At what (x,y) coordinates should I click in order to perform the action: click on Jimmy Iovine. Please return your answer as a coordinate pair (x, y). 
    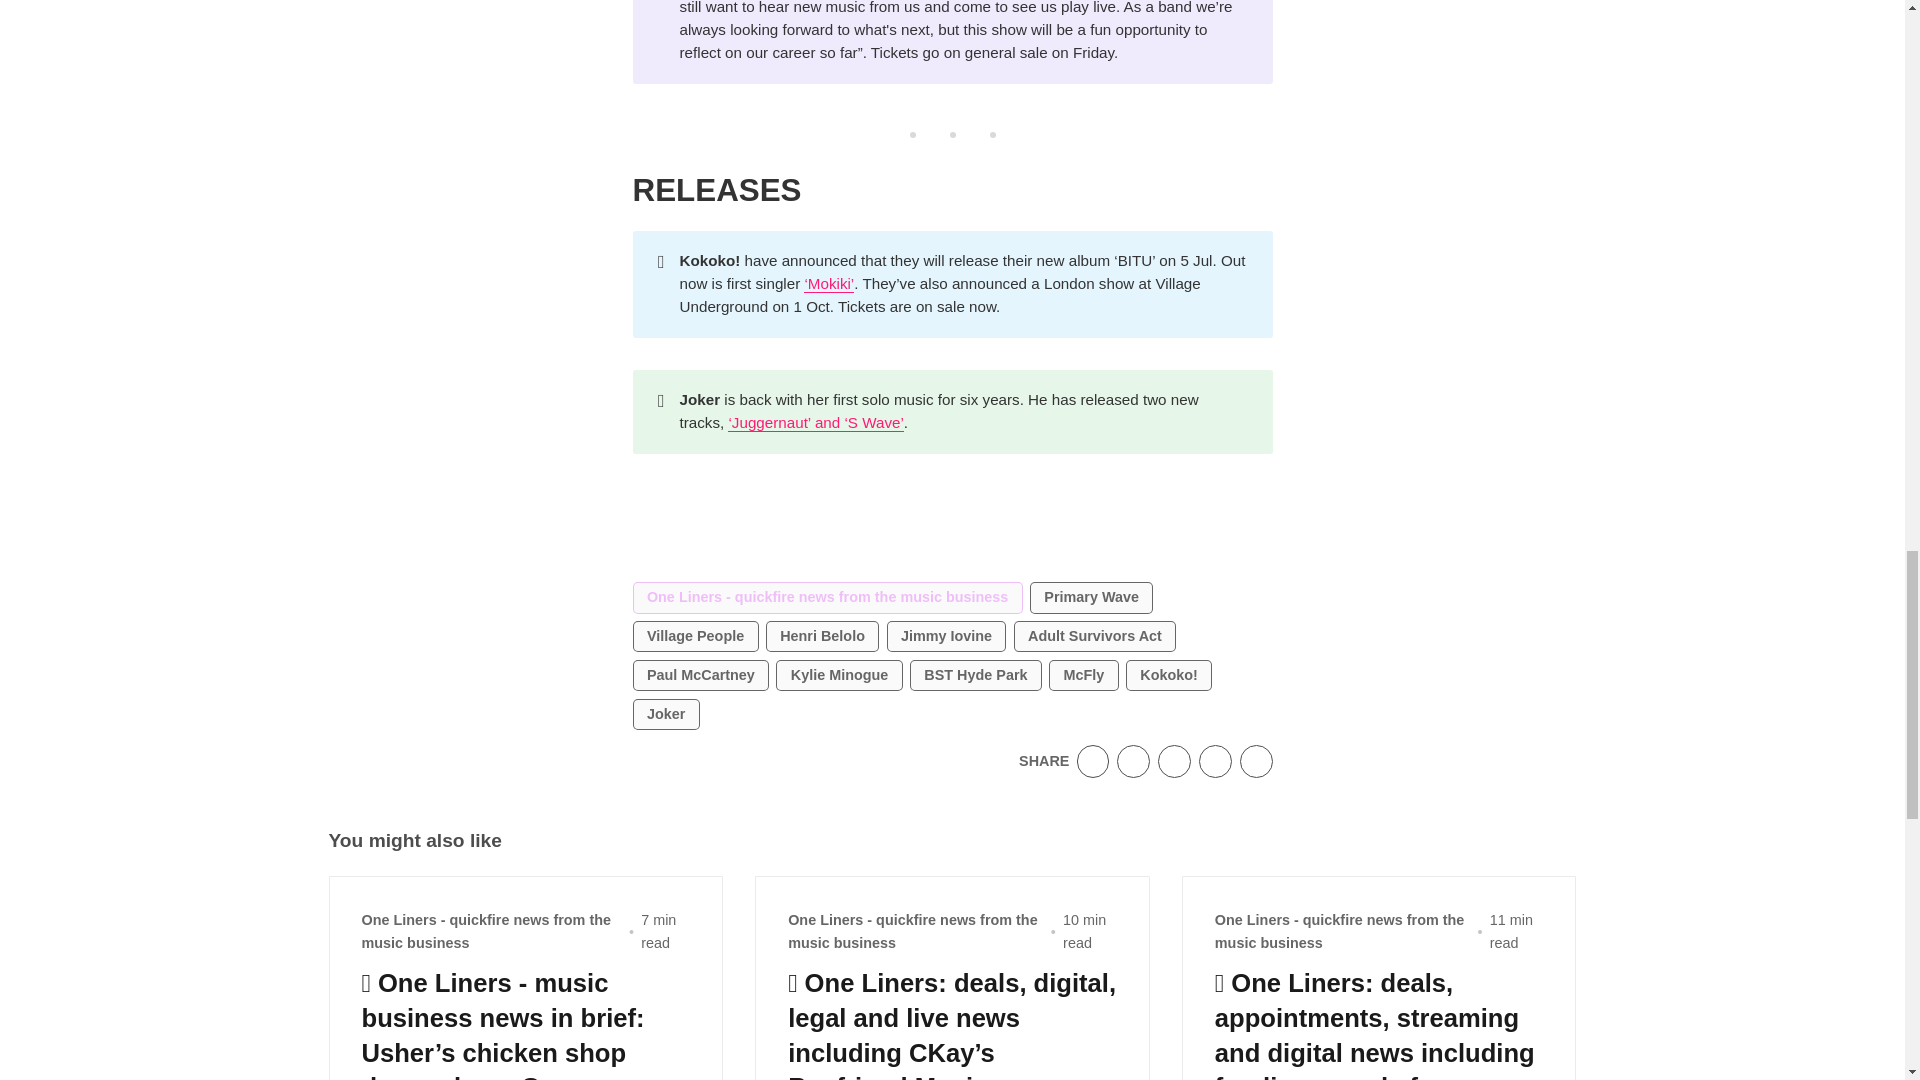
    Looking at the image, I should click on (946, 637).